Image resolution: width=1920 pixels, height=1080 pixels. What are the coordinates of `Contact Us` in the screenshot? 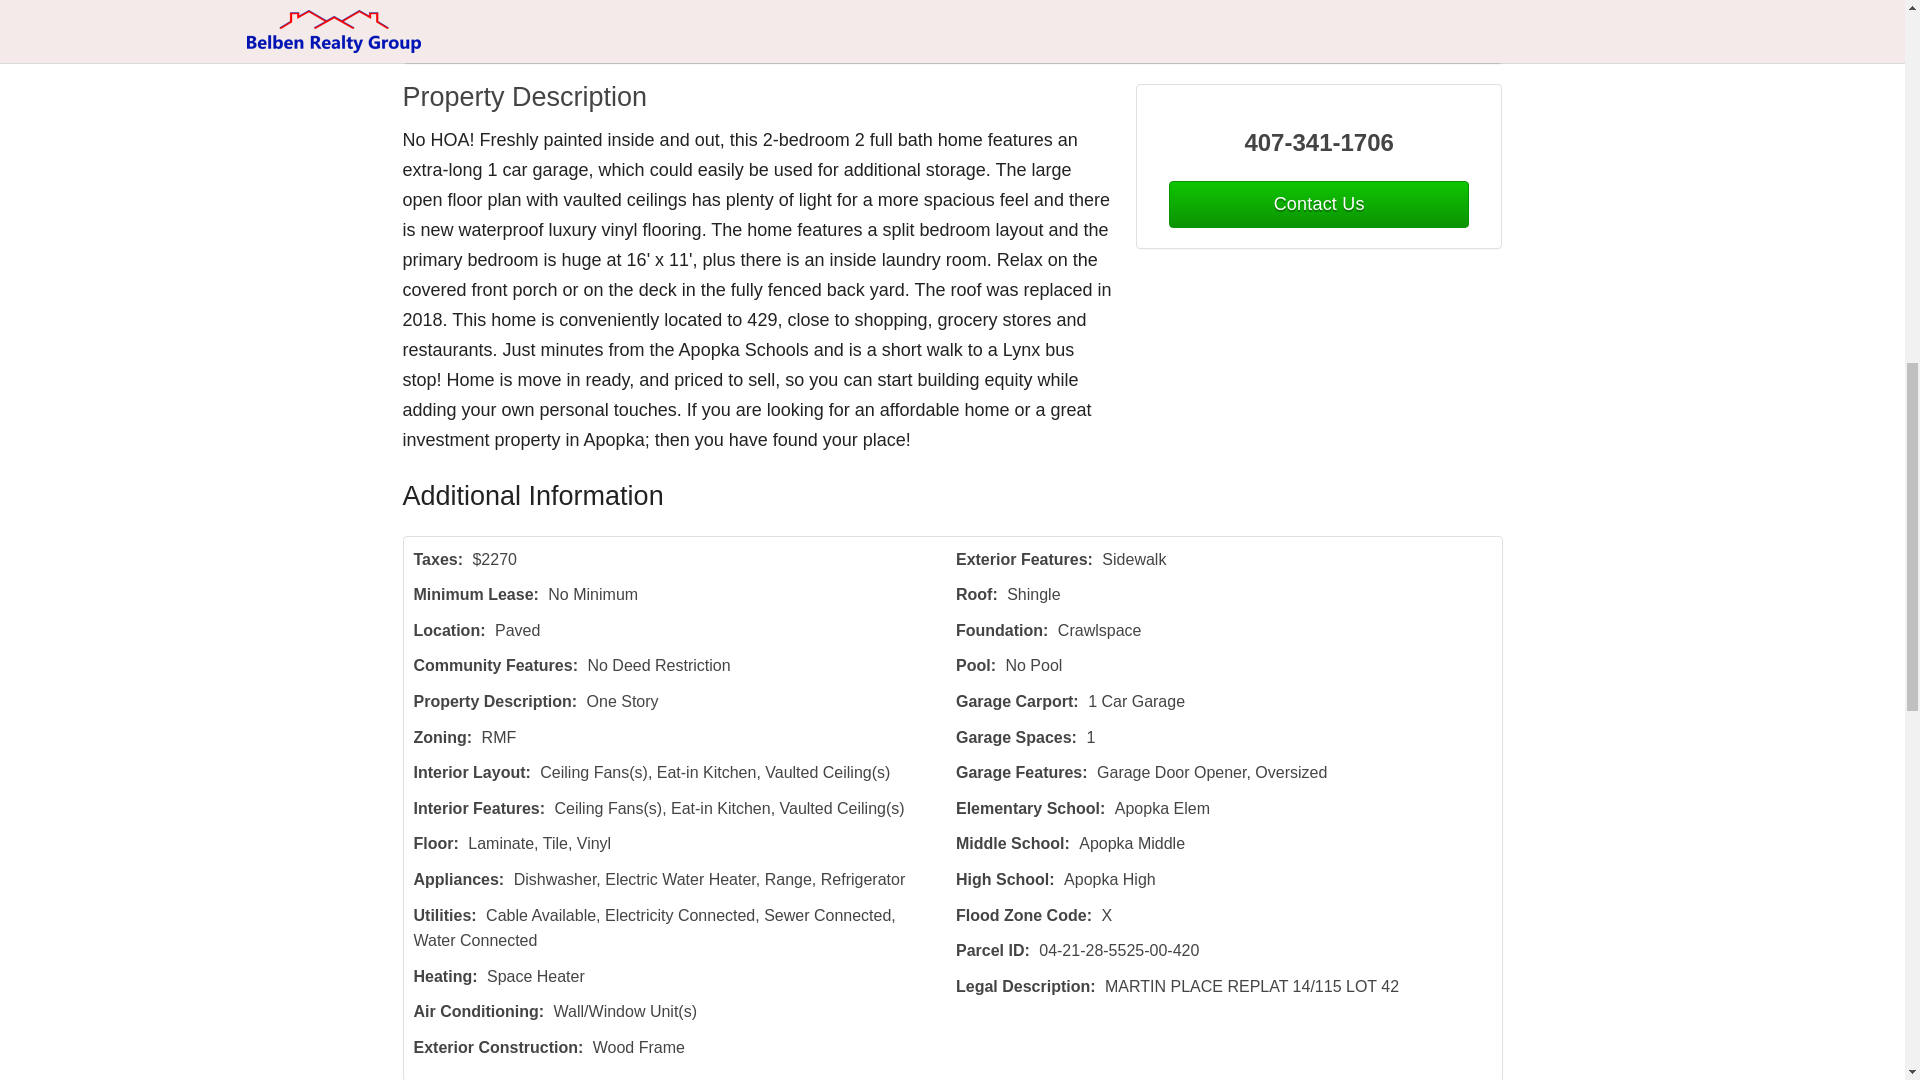 It's located at (1318, 204).